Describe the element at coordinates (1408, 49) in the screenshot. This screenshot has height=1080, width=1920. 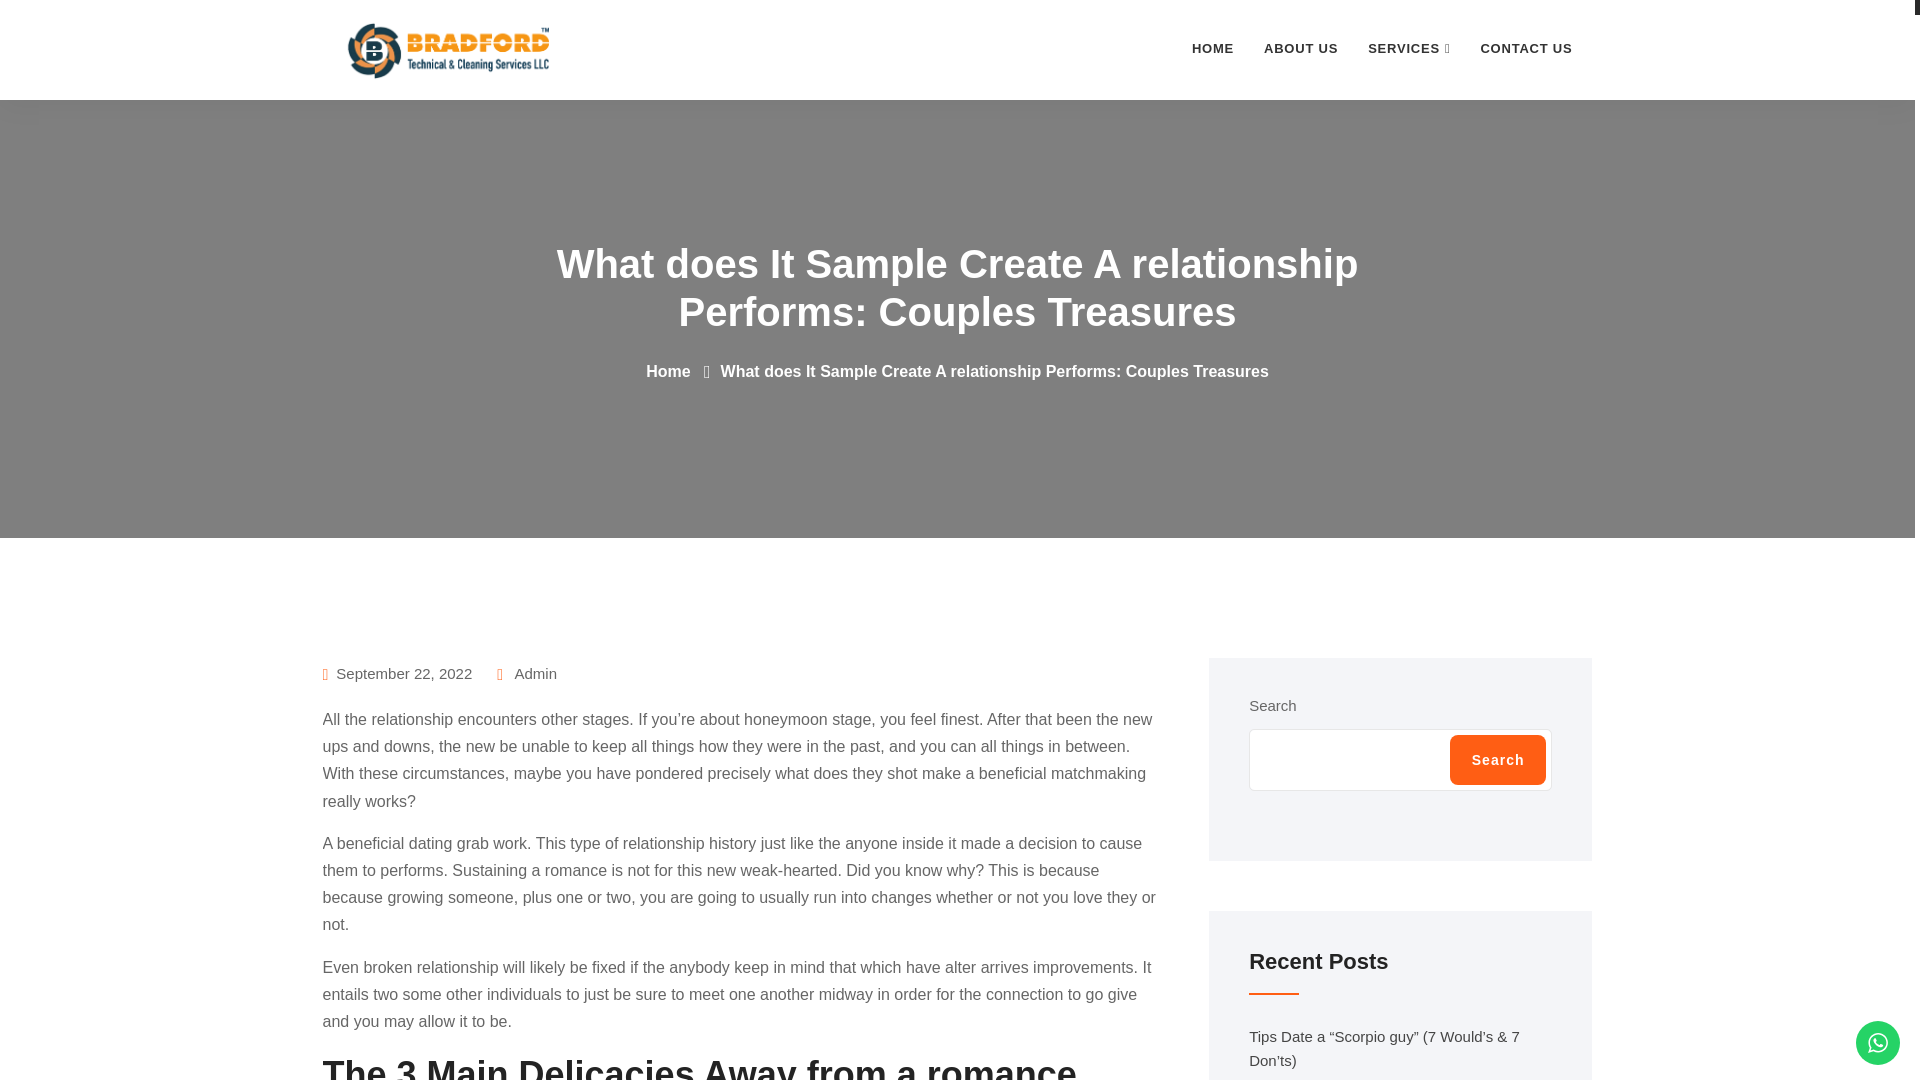
I see `SERVICES` at that location.